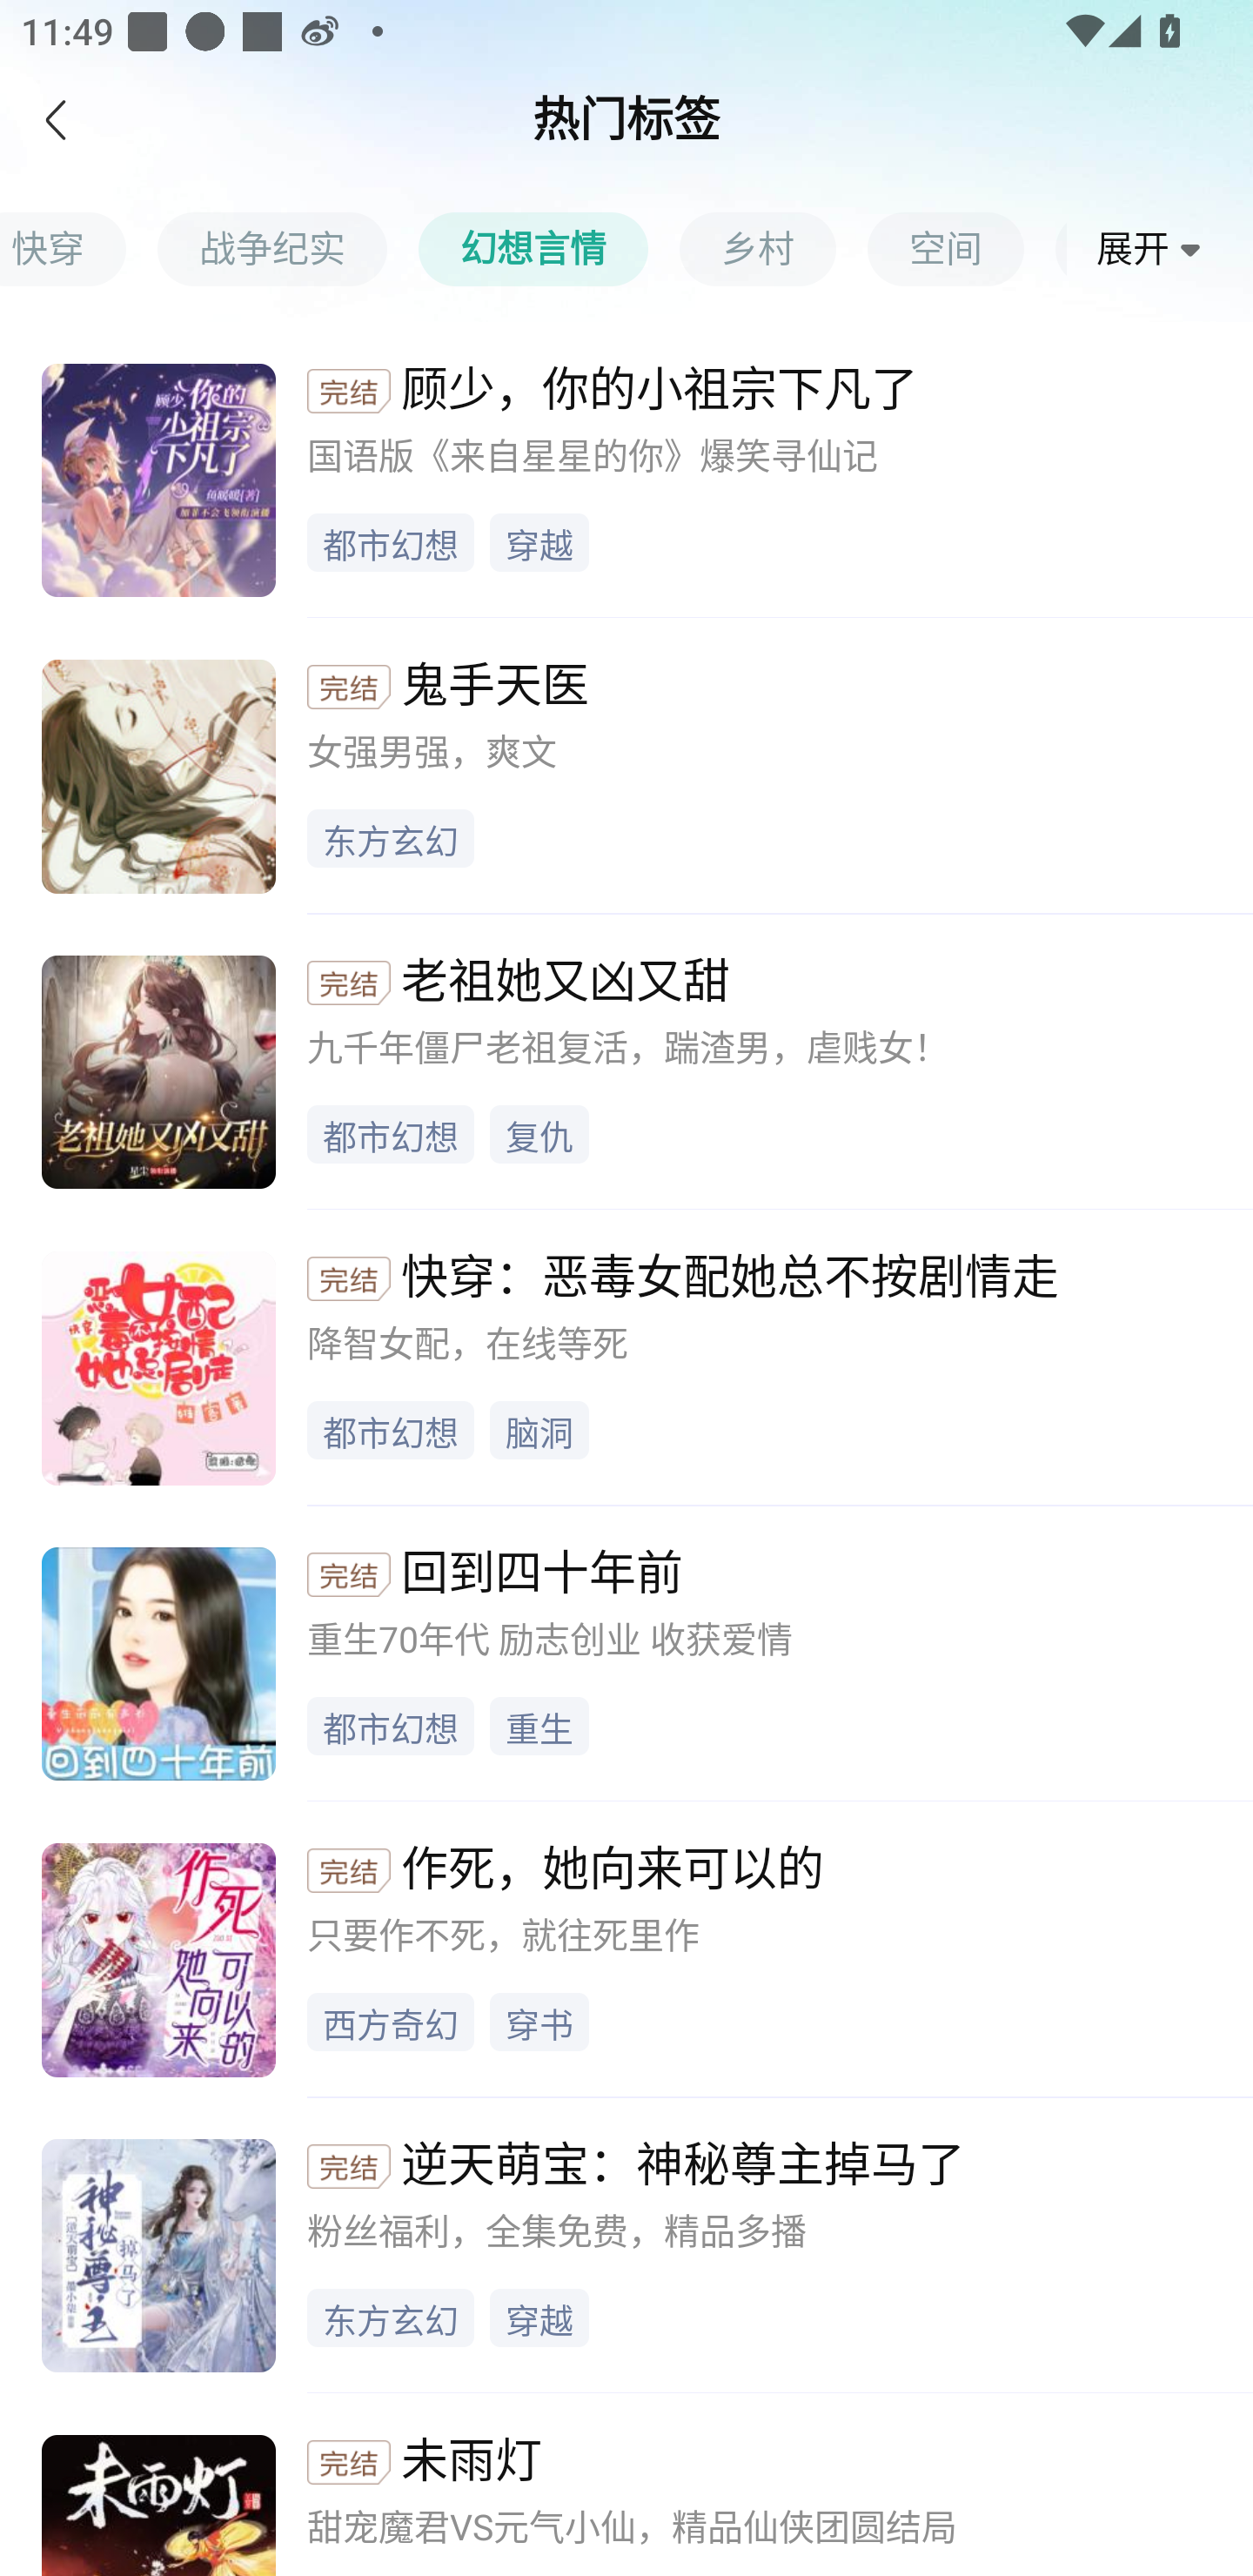 Image resolution: width=1253 pixels, height=2576 pixels. I want to click on 00作死，她向来可以的 只要作不死，就往死里作 西方奇幻 穿书, so click(626, 1949).